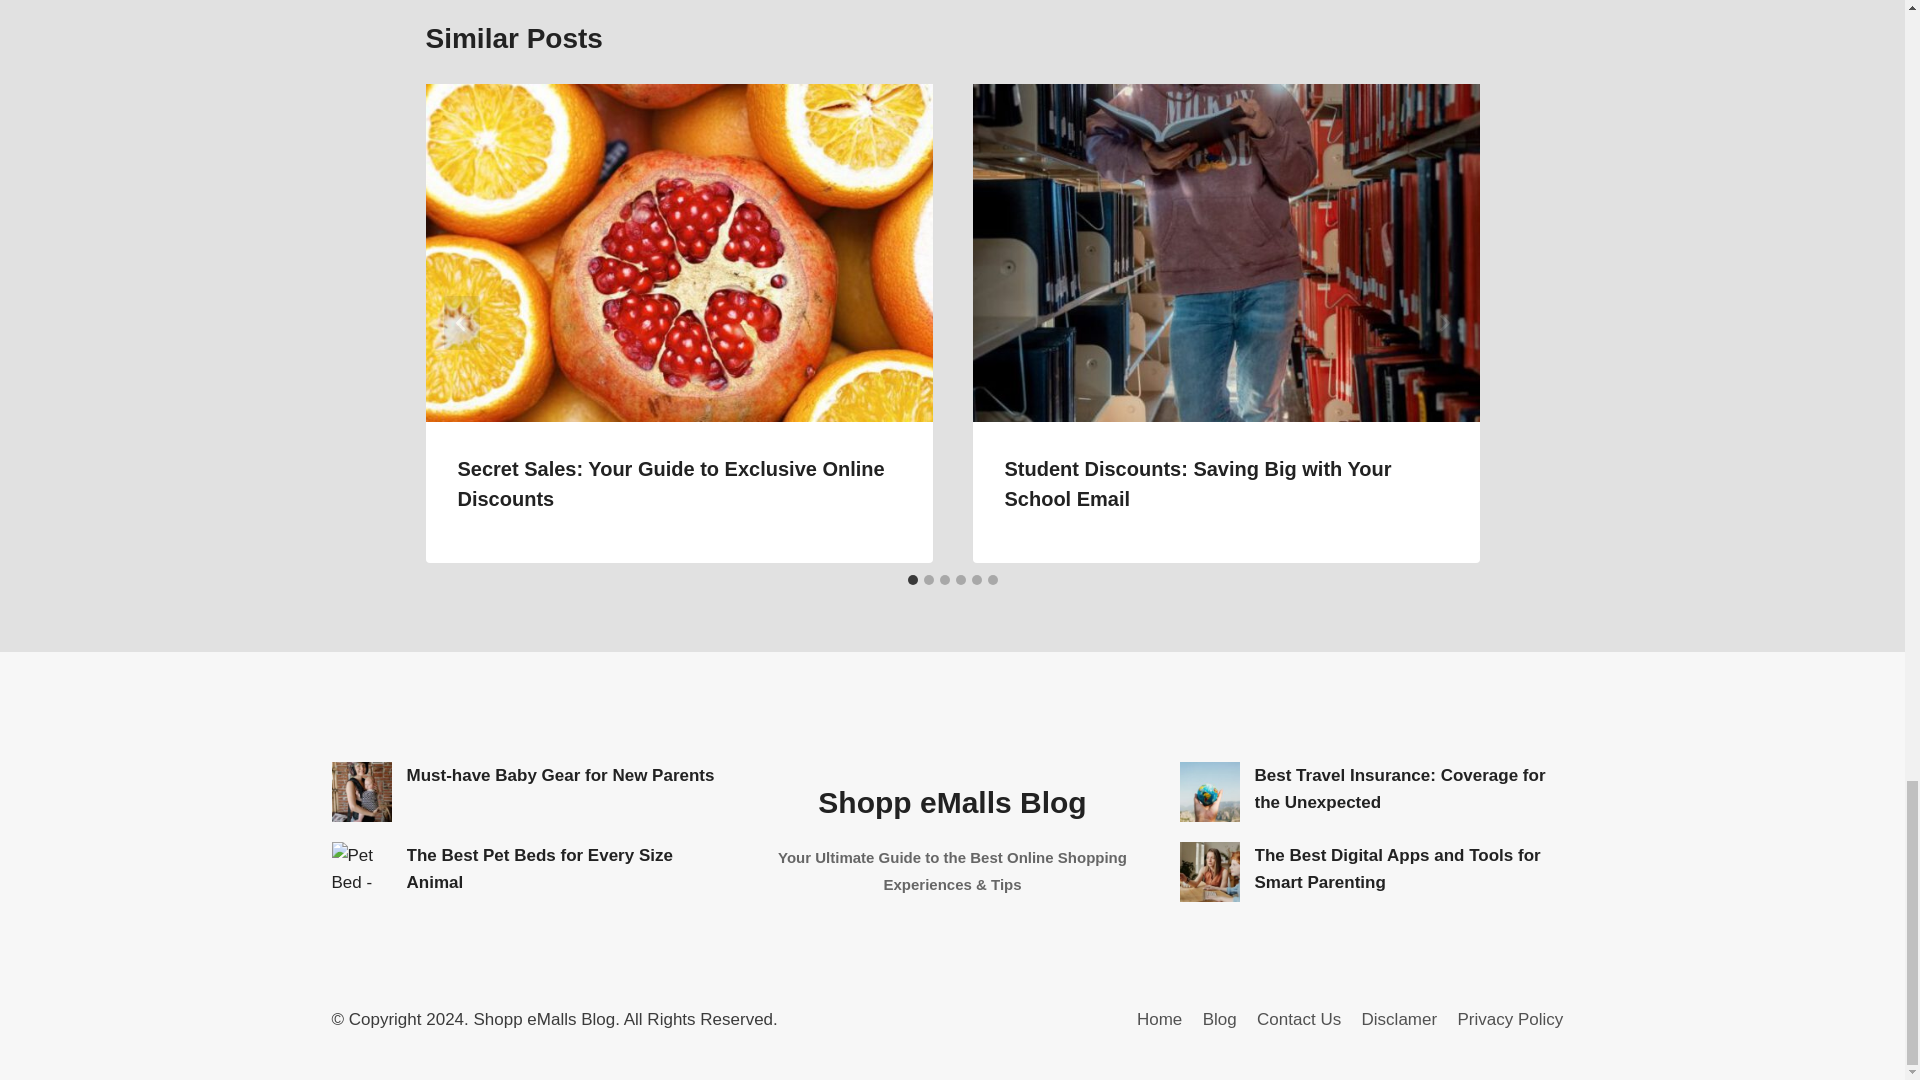  What do you see at coordinates (1210, 872) in the screenshot?
I see `The Best Digital Apps and Tools for Smart Parenting` at bounding box center [1210, 872].